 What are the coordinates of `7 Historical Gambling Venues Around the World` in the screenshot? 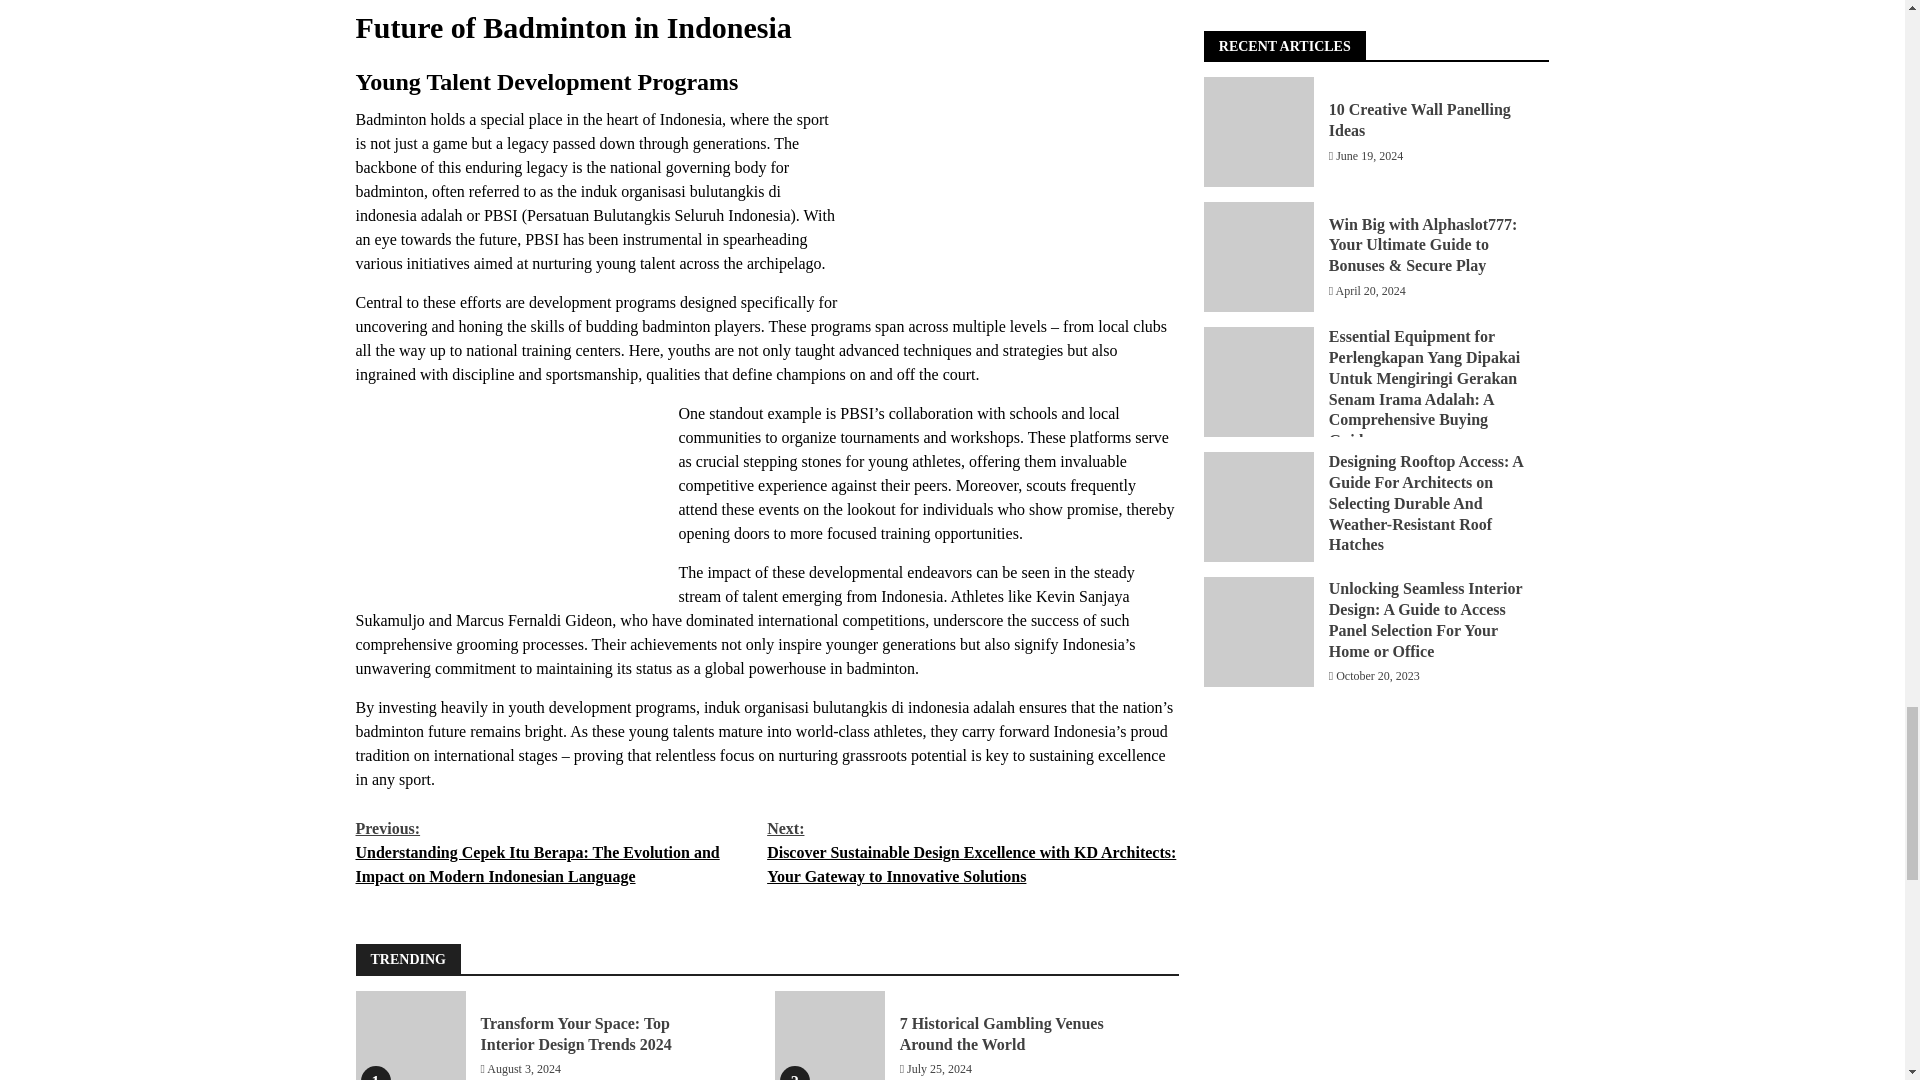 It's located at (830, 1036).